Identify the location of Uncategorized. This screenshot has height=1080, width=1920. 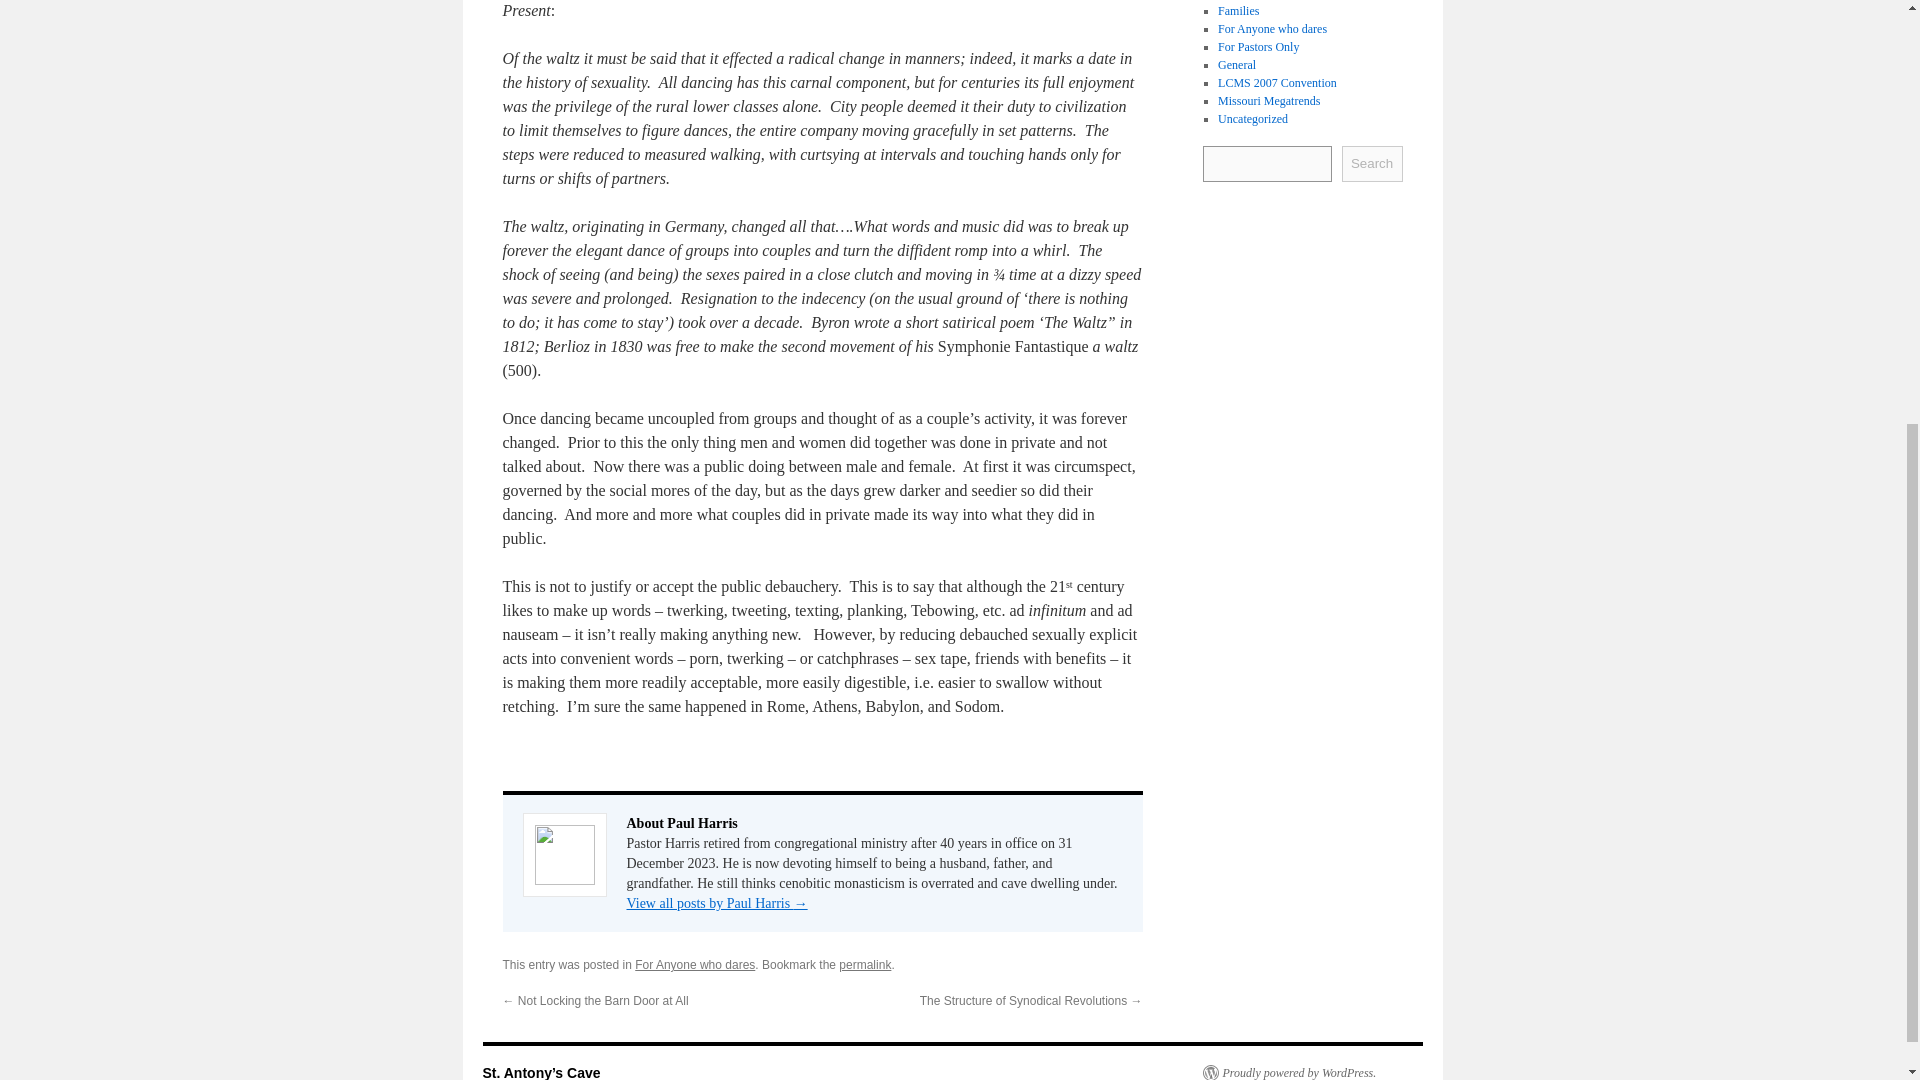
(1252, 118).